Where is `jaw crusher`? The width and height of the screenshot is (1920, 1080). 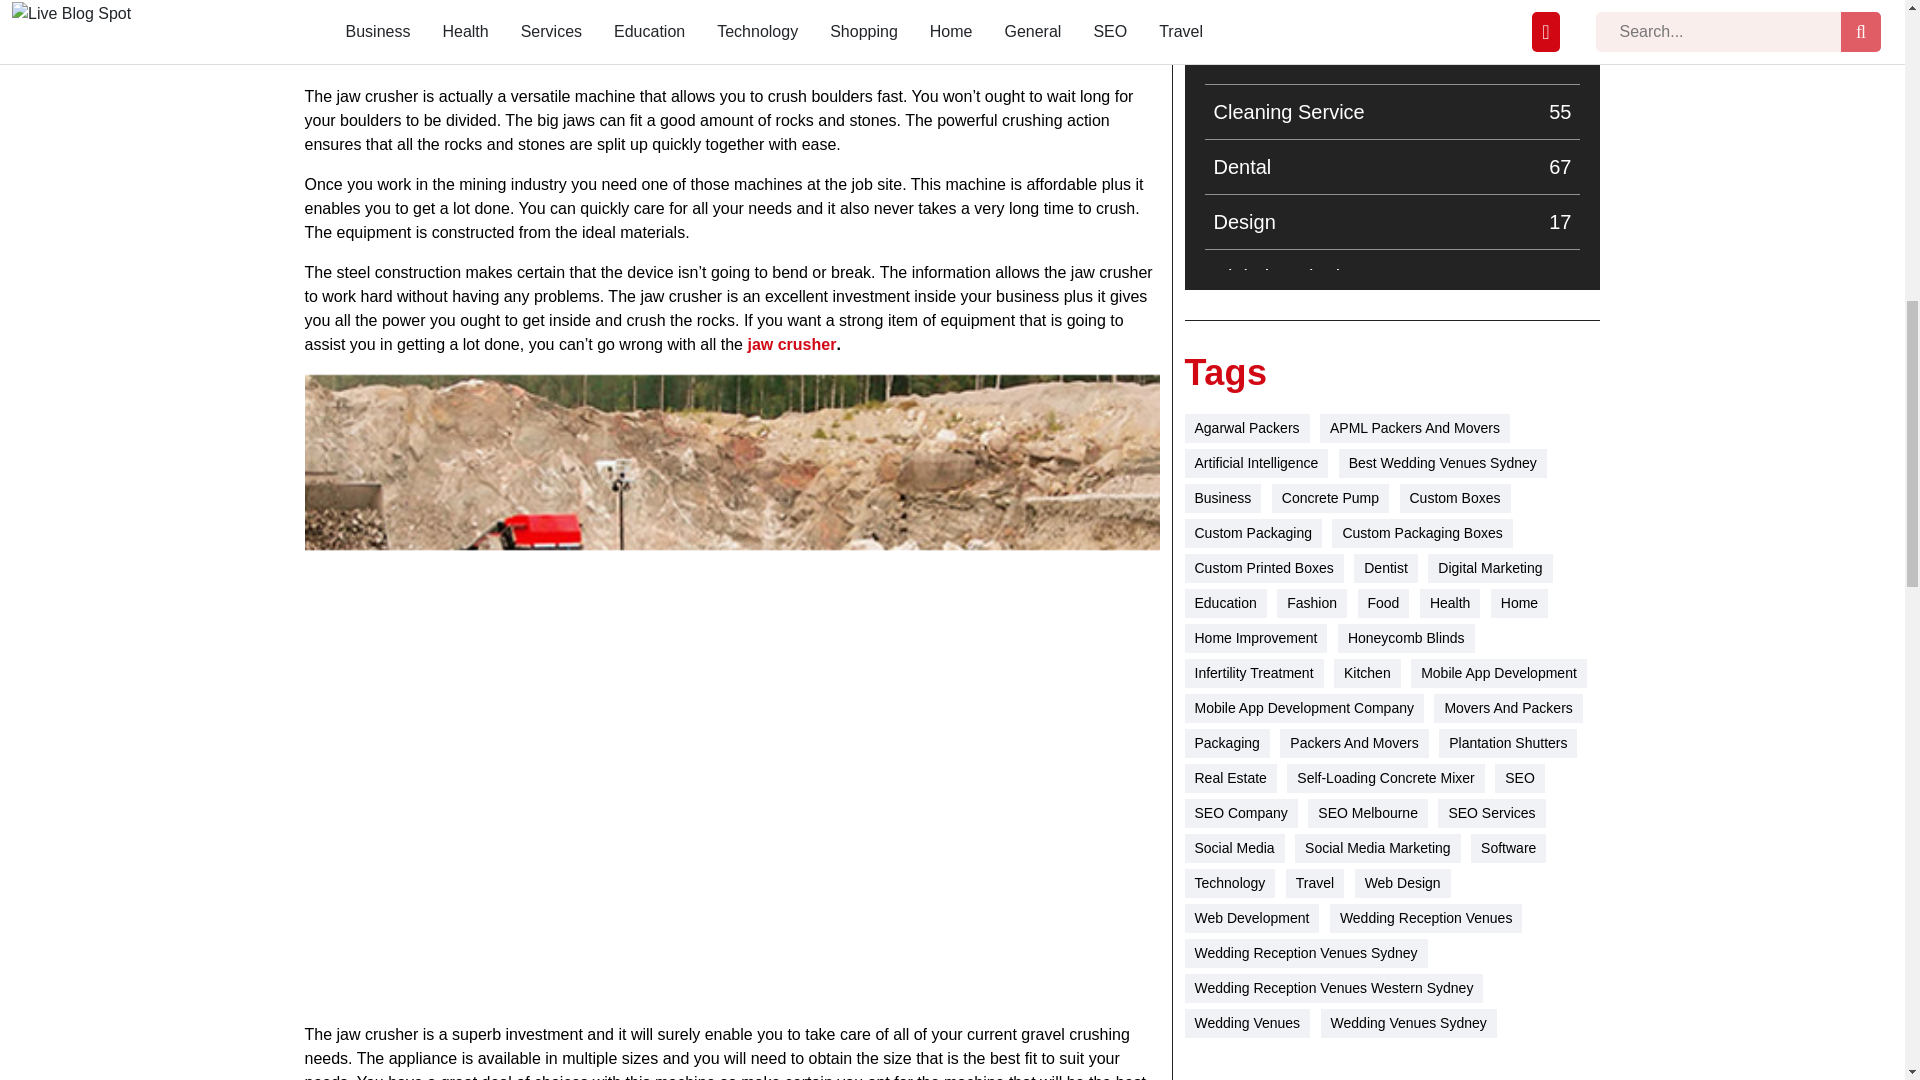
jaw crusher is located at coordinates (1392, 441).